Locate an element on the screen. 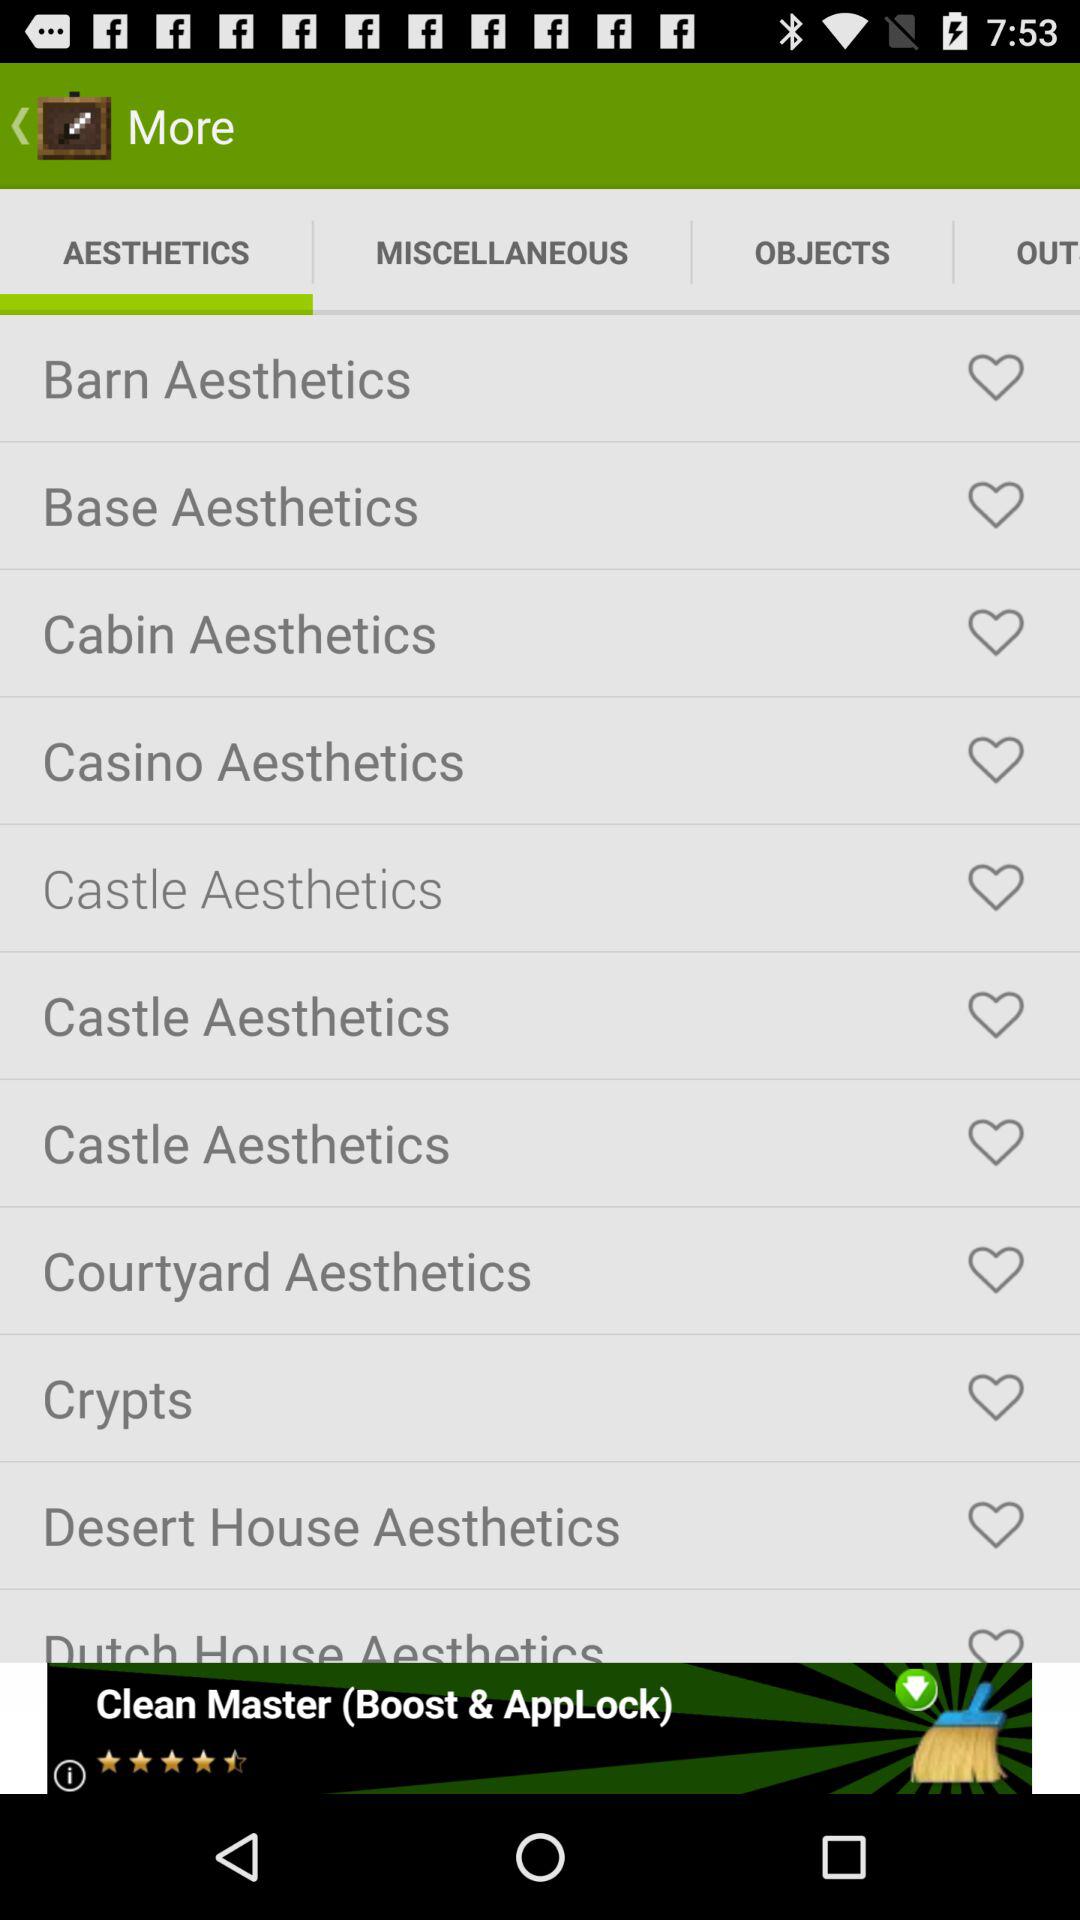 This screenshot has height=1920, width=1080. favorite option is located at coordinates (996, 1525).